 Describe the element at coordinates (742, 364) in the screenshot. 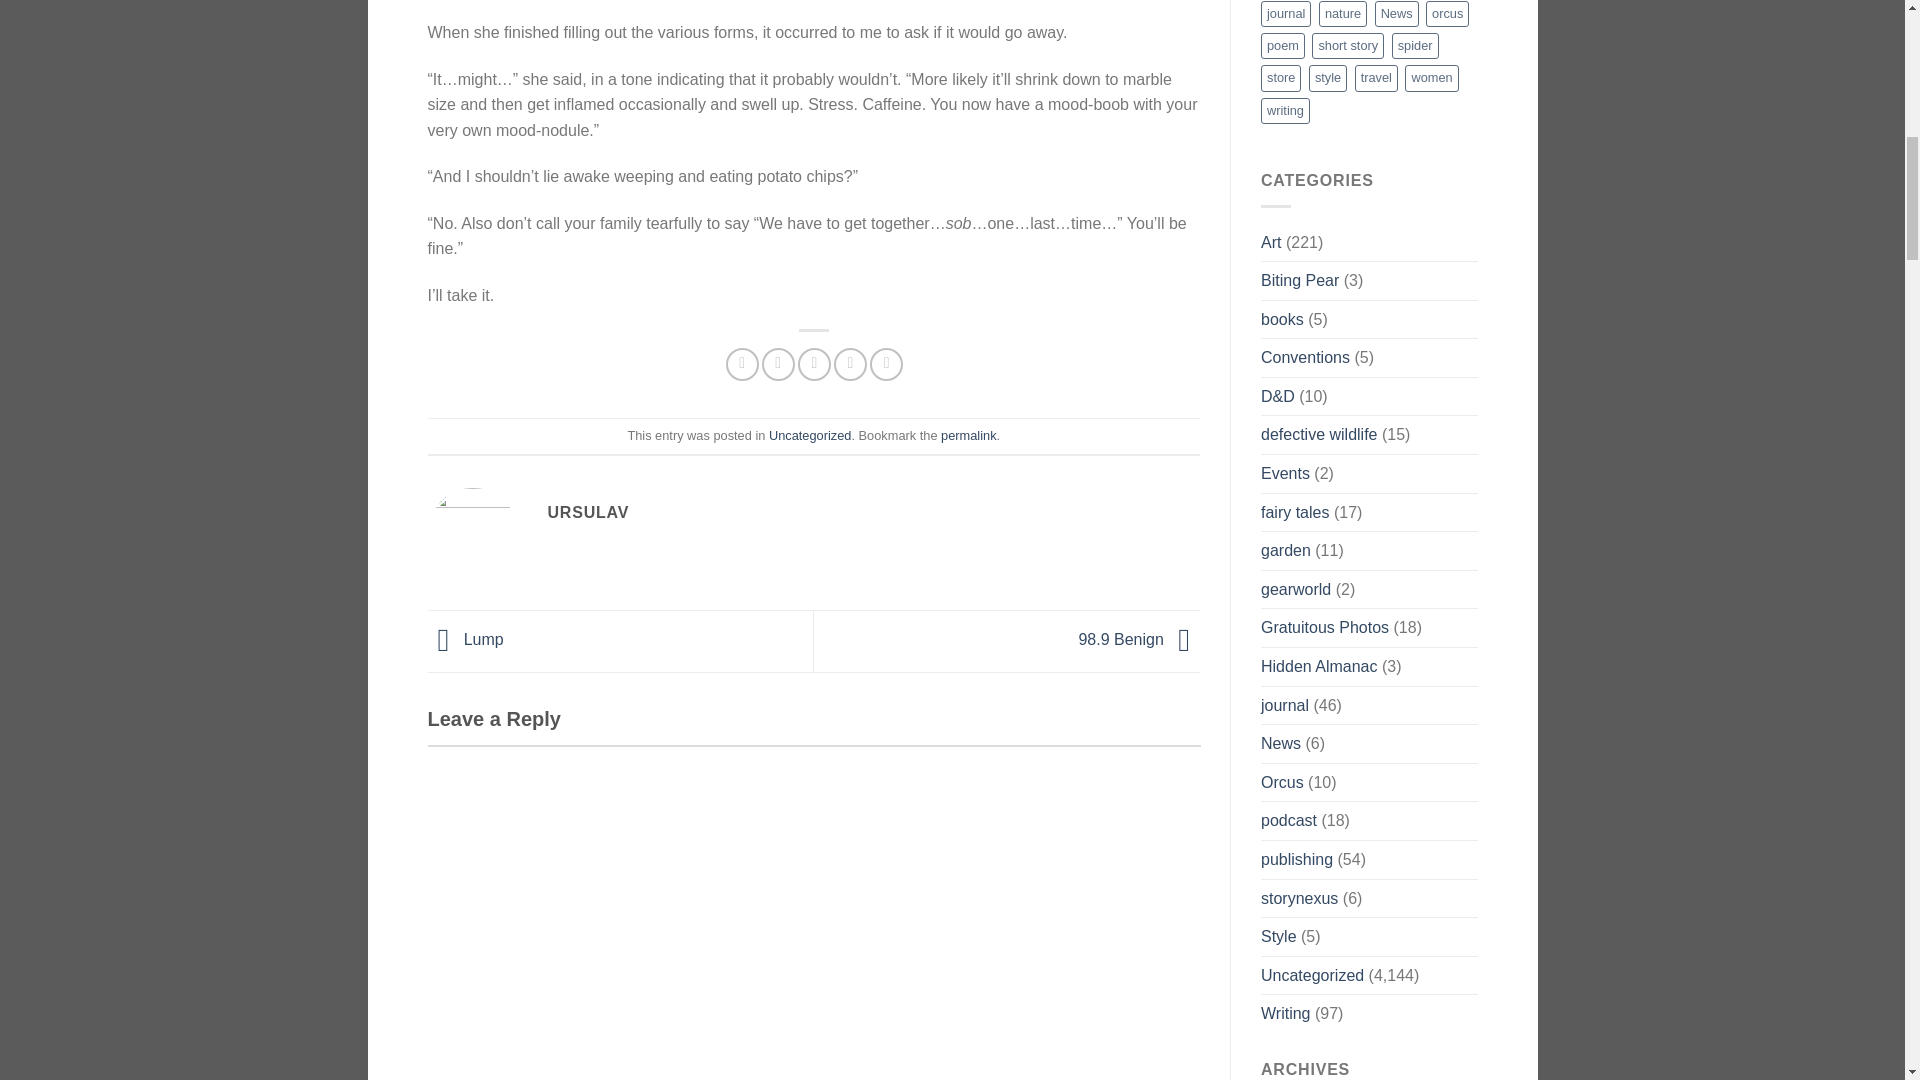

I see `Share on Facebook` at that location.